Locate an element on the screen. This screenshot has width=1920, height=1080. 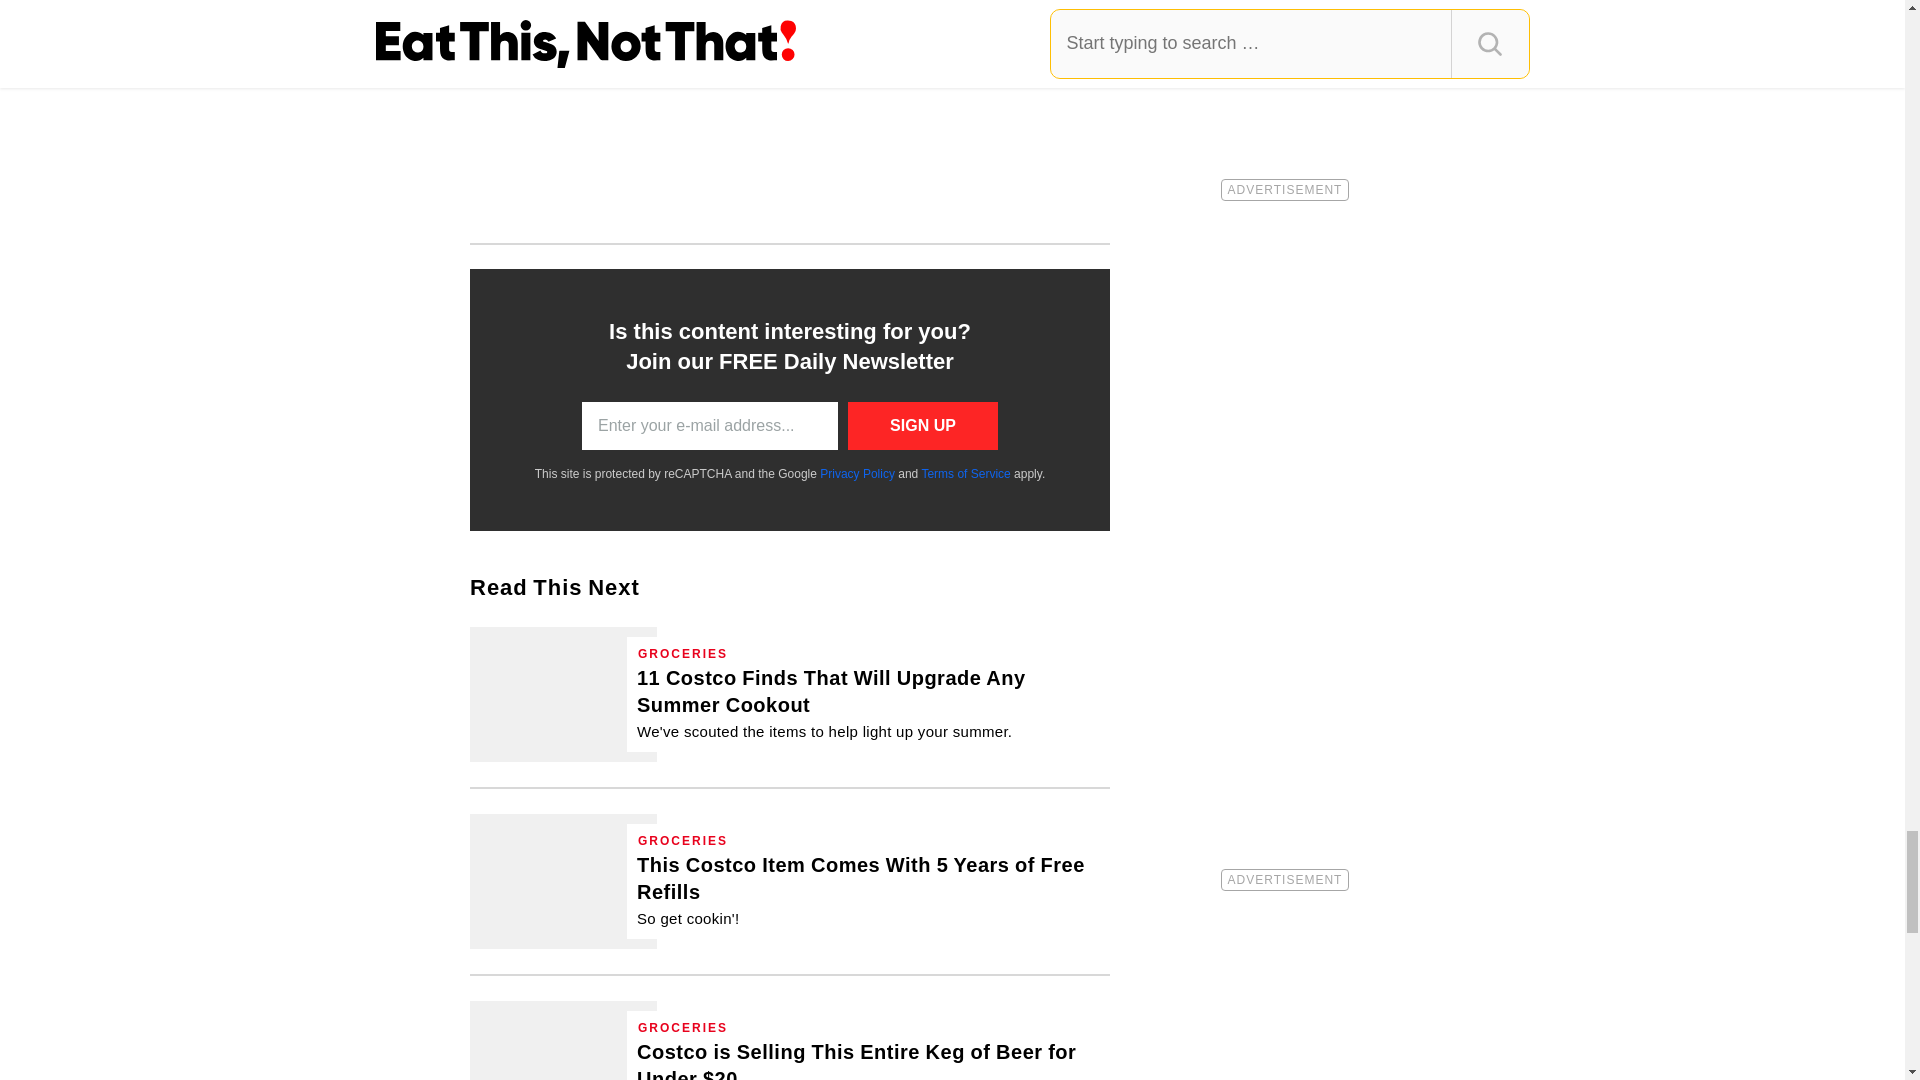
This Costco Item Comes With 5 Years of Free Refills is located at coordinates (563, 882).